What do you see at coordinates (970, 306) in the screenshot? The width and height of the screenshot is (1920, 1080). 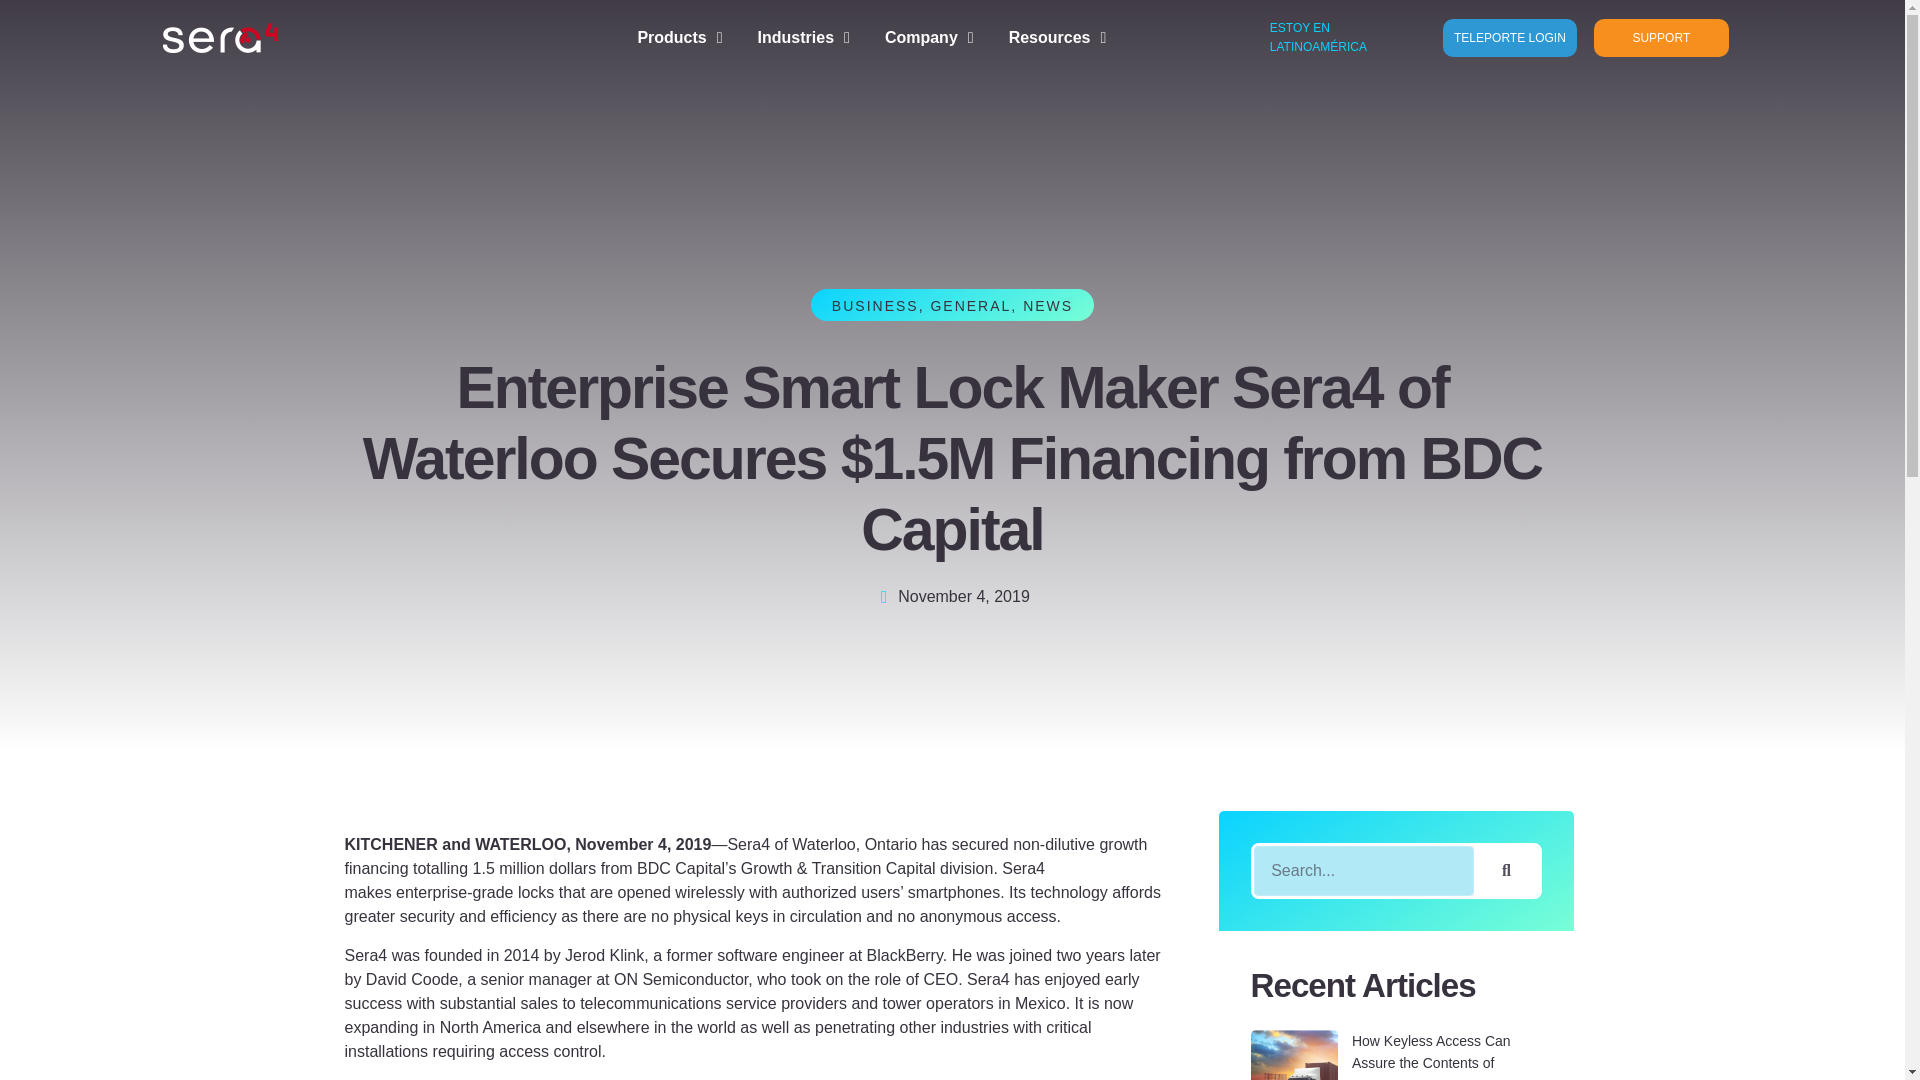 I see `GENERAL` at bounding box center [970, 306].